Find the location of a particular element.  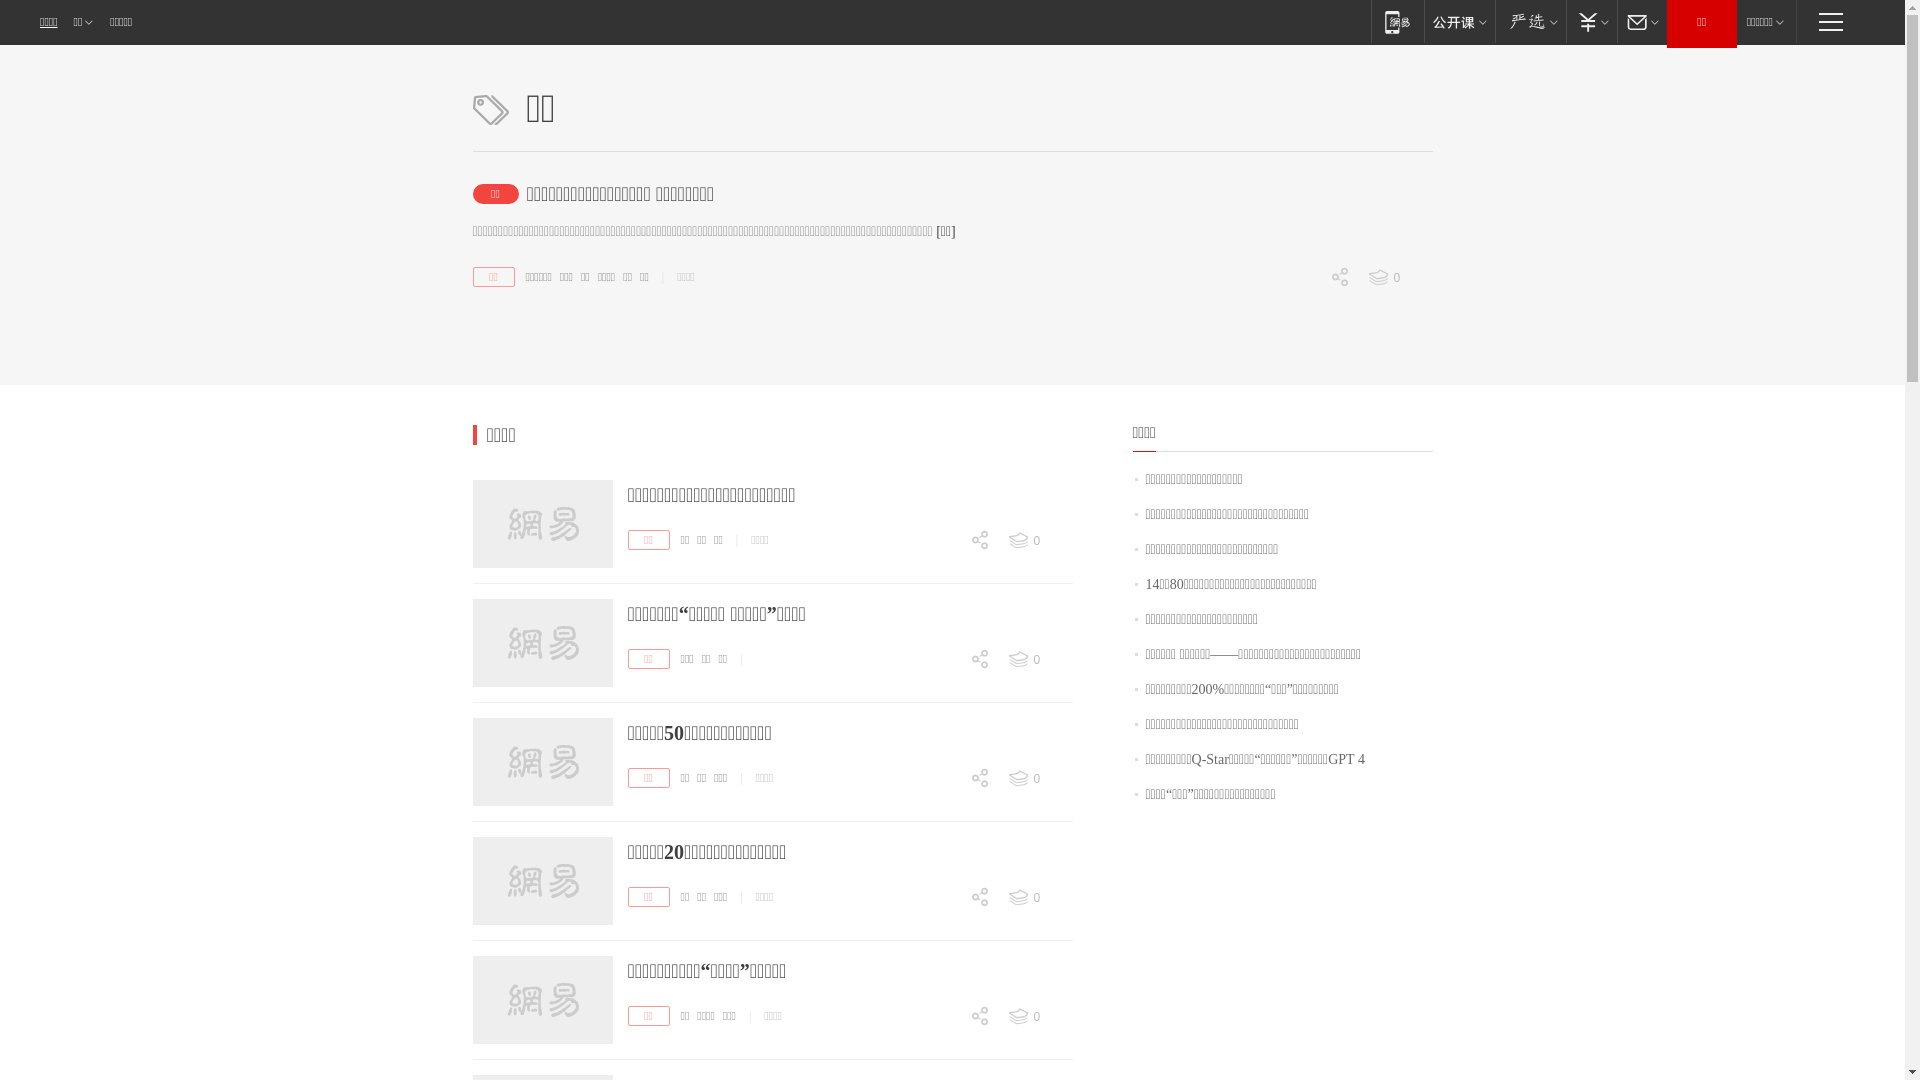

0 is located at coordinates (940, 884).